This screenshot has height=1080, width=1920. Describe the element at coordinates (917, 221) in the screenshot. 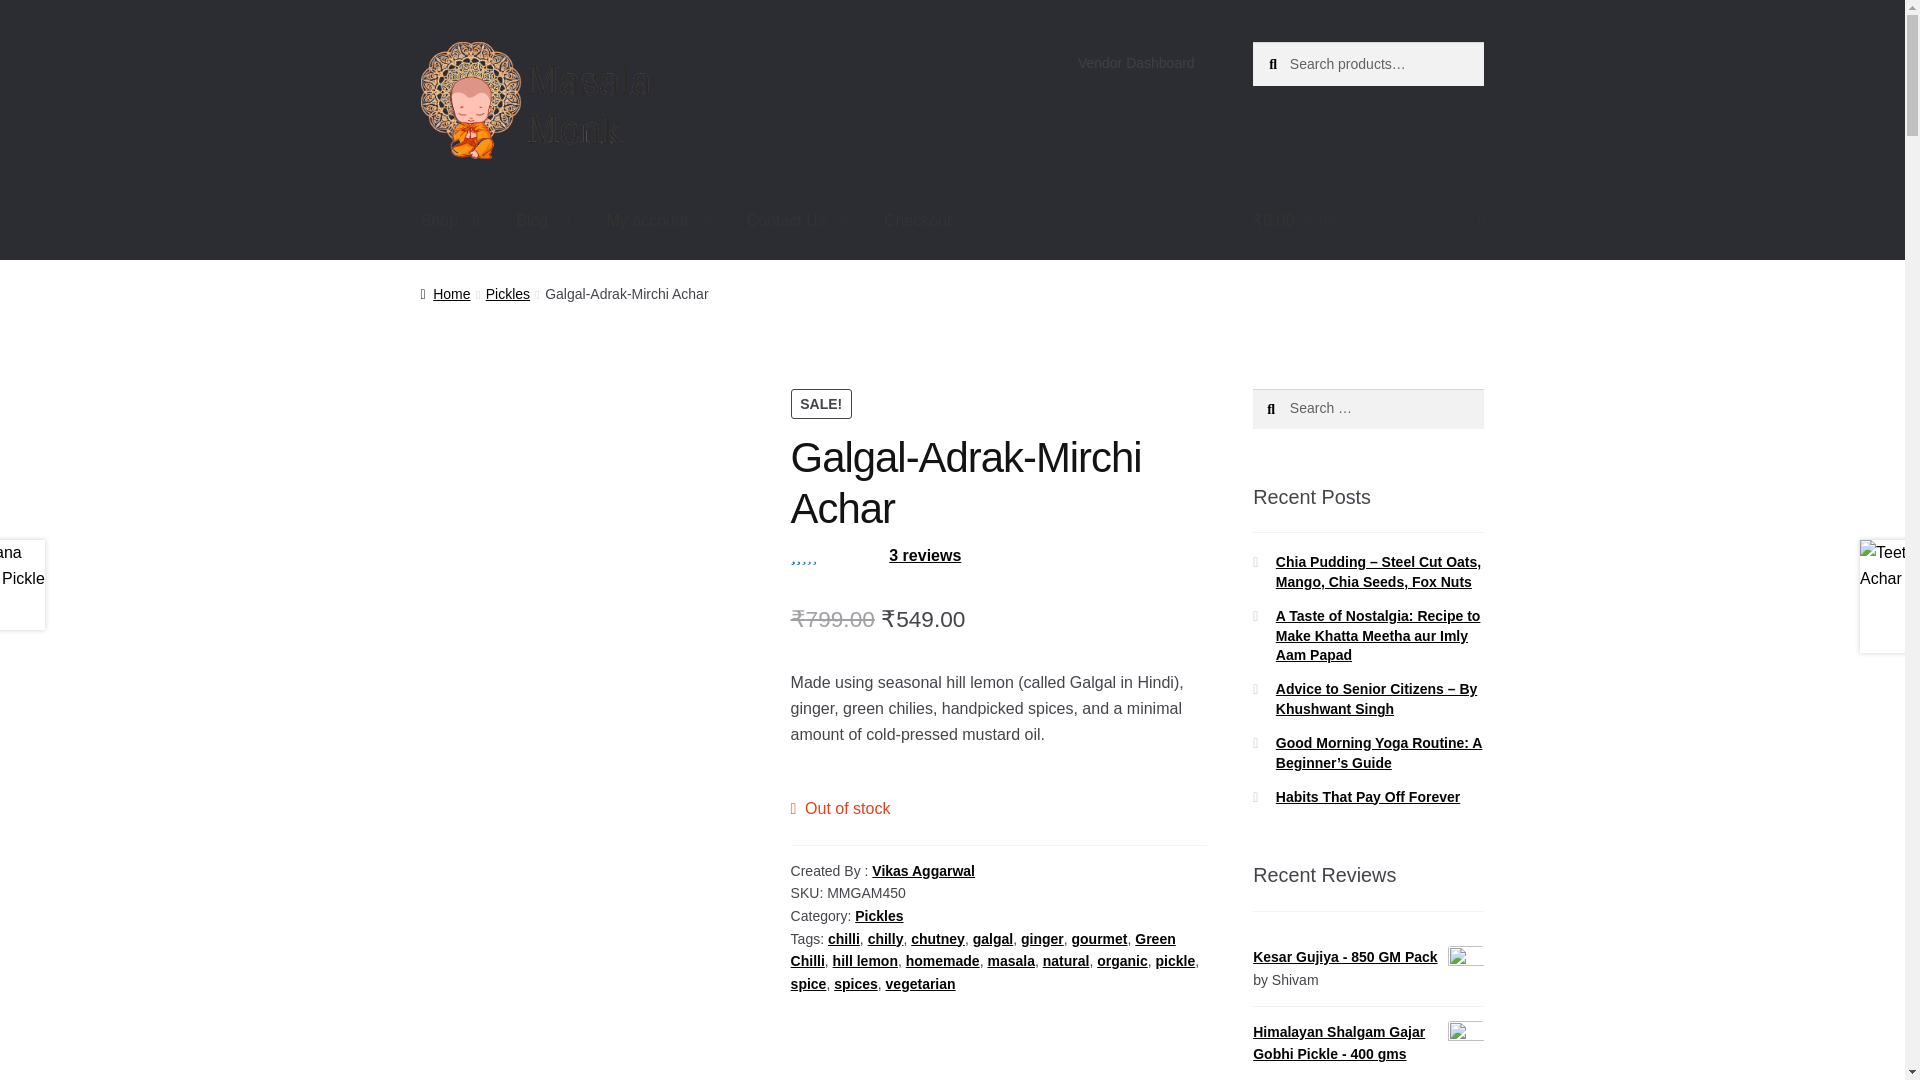

I see `Checkout` at that location.